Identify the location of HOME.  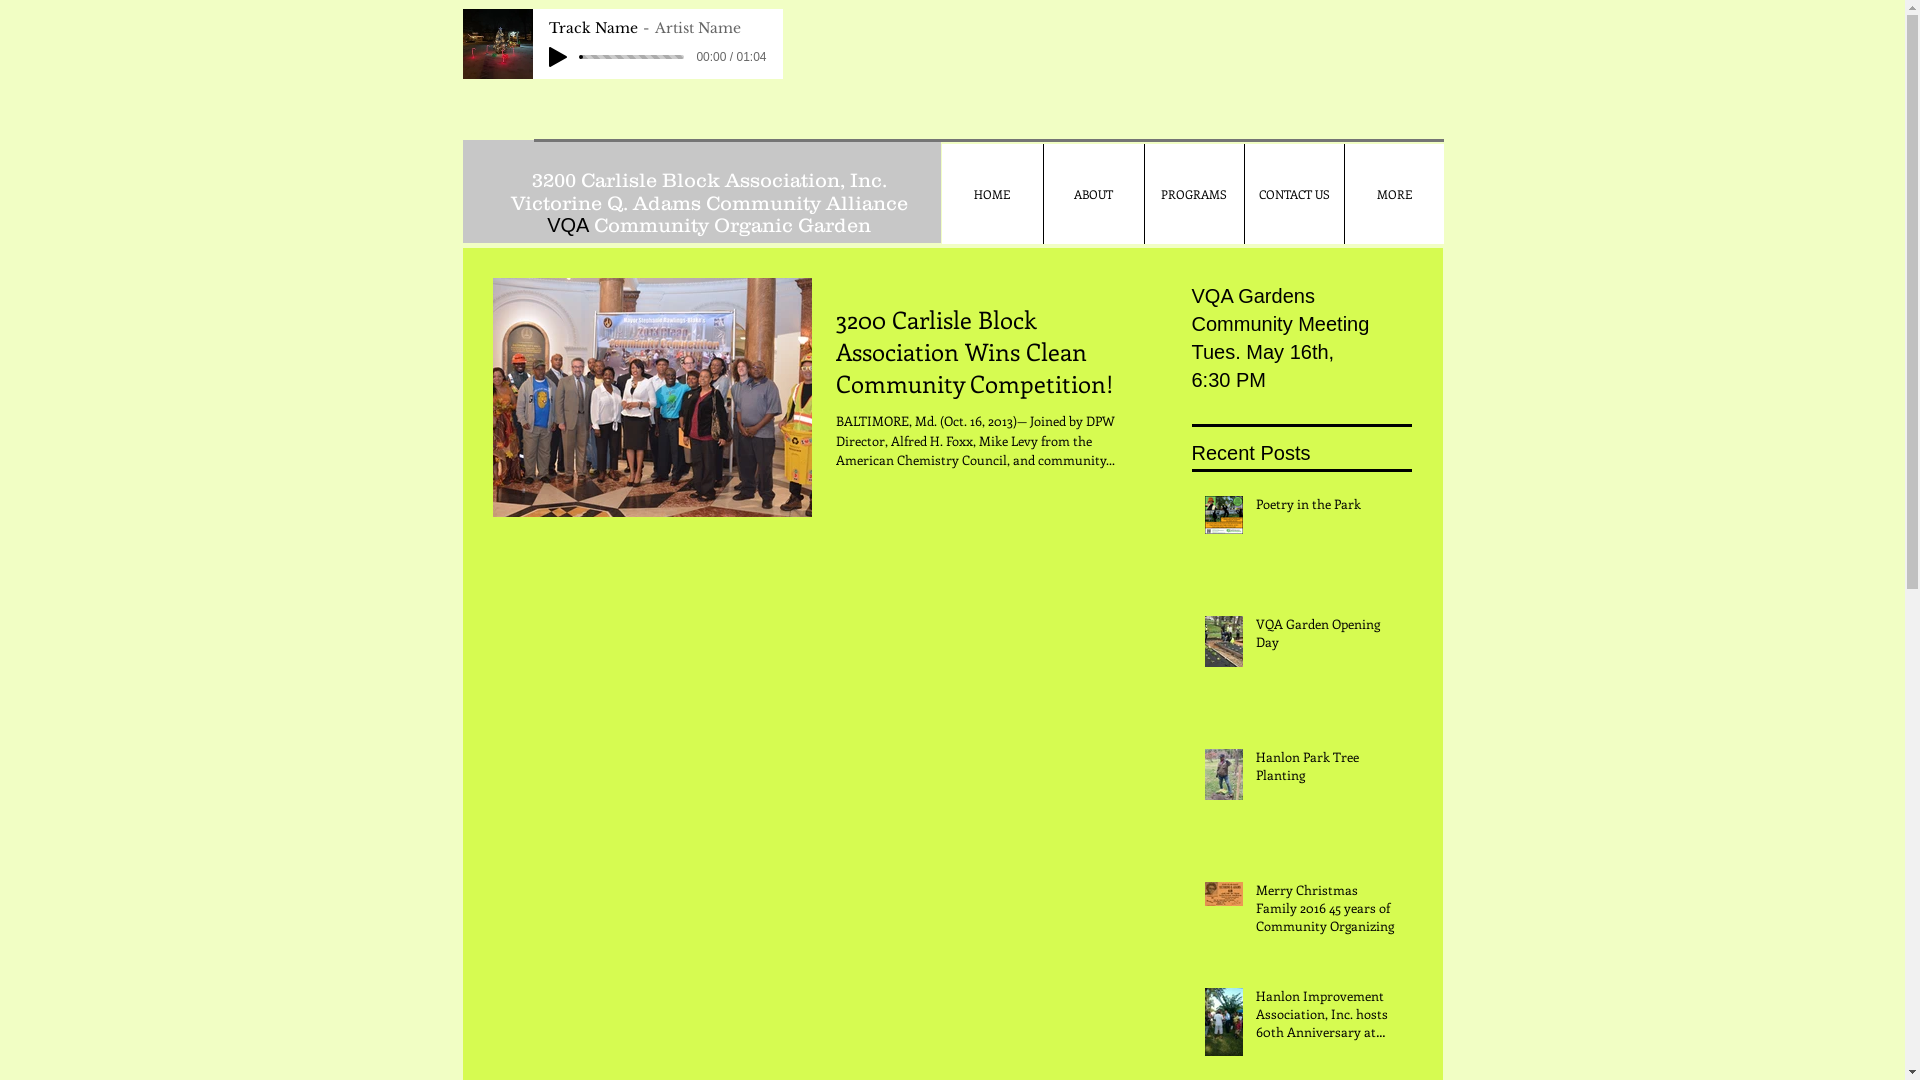
(992, 194).